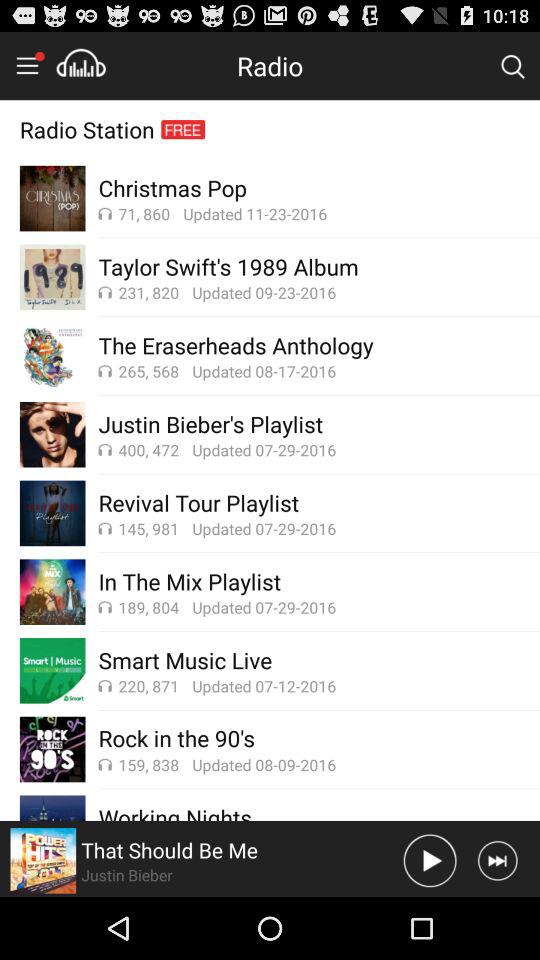  What do you see at coordinates (81, 65) in the screenshot?
I see `add to playlist` at bounding box center [81, 65].